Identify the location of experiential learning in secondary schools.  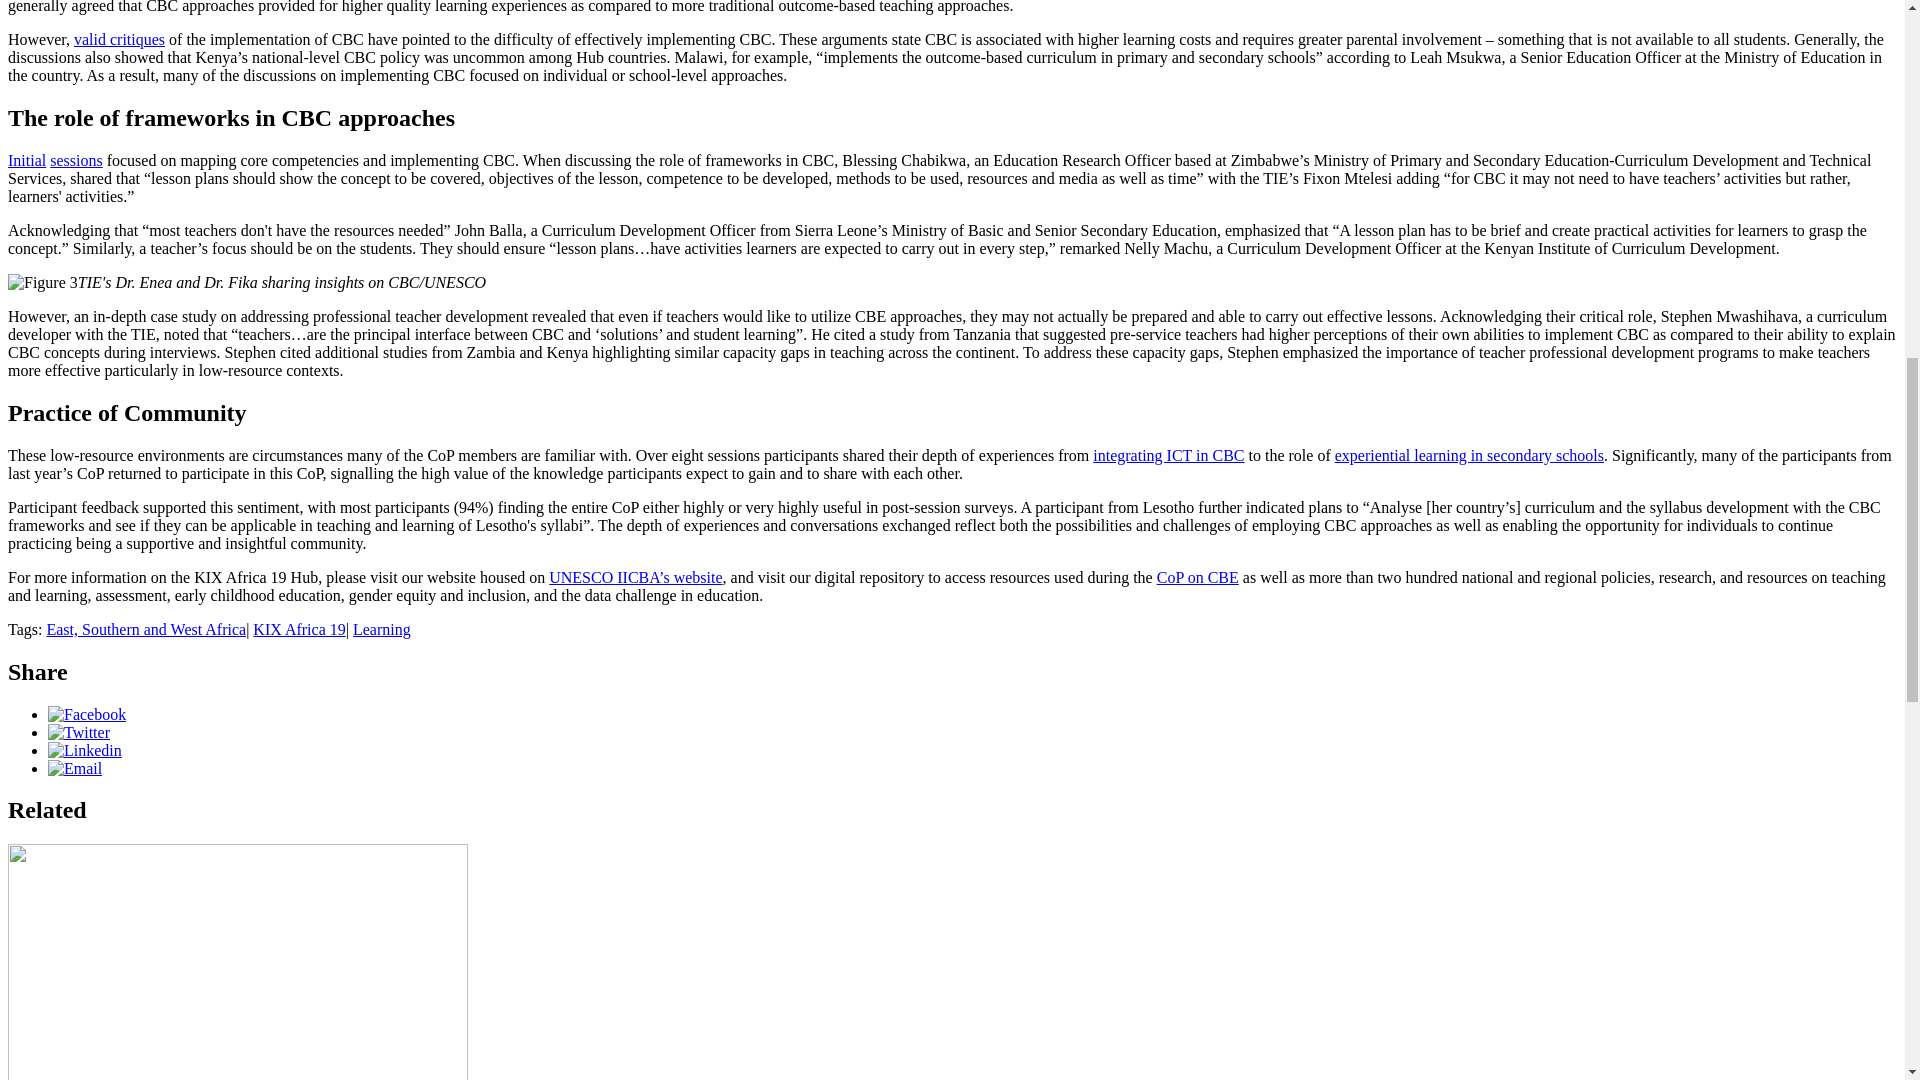
(1468, 456).